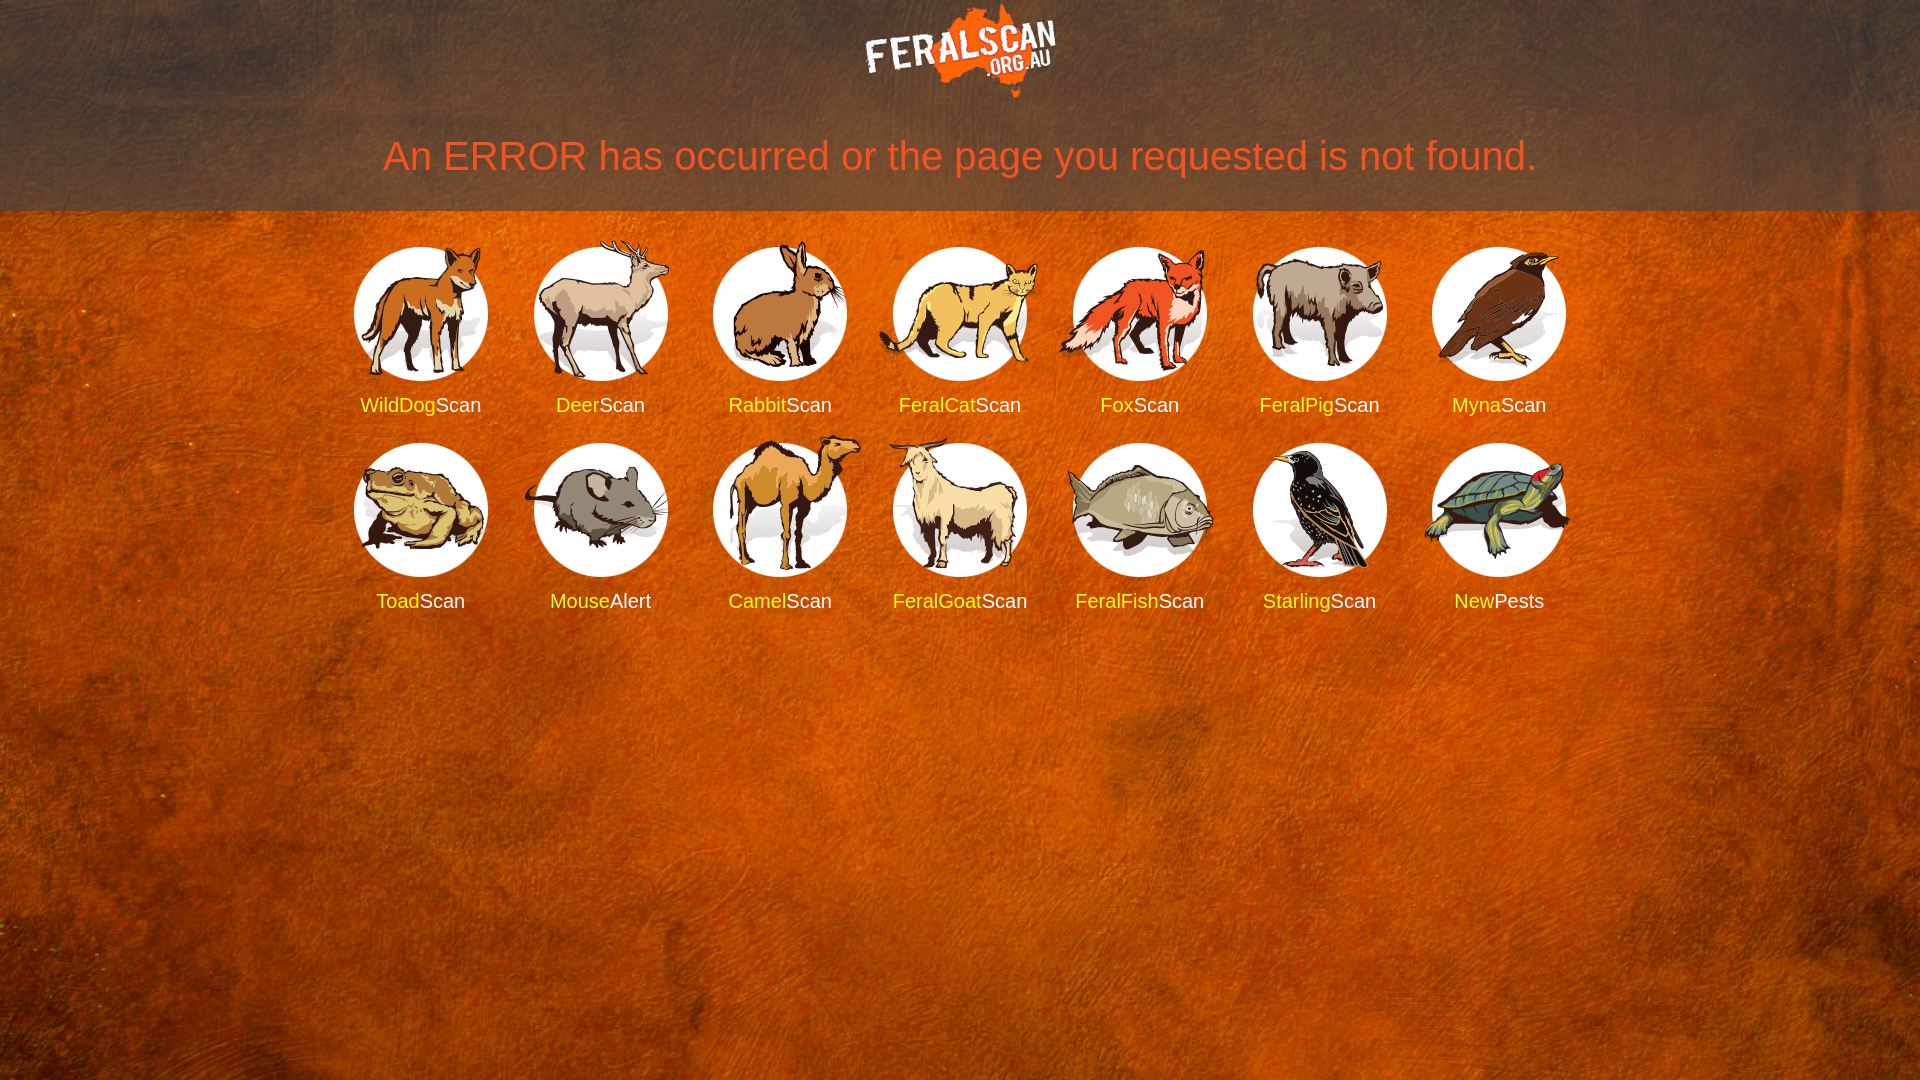 Image resolution: width=1920 pixels, height=1080 pixels. Describe the element at coordinates (1499, 333) in the screenshot. I see `MynaScan` at that location.